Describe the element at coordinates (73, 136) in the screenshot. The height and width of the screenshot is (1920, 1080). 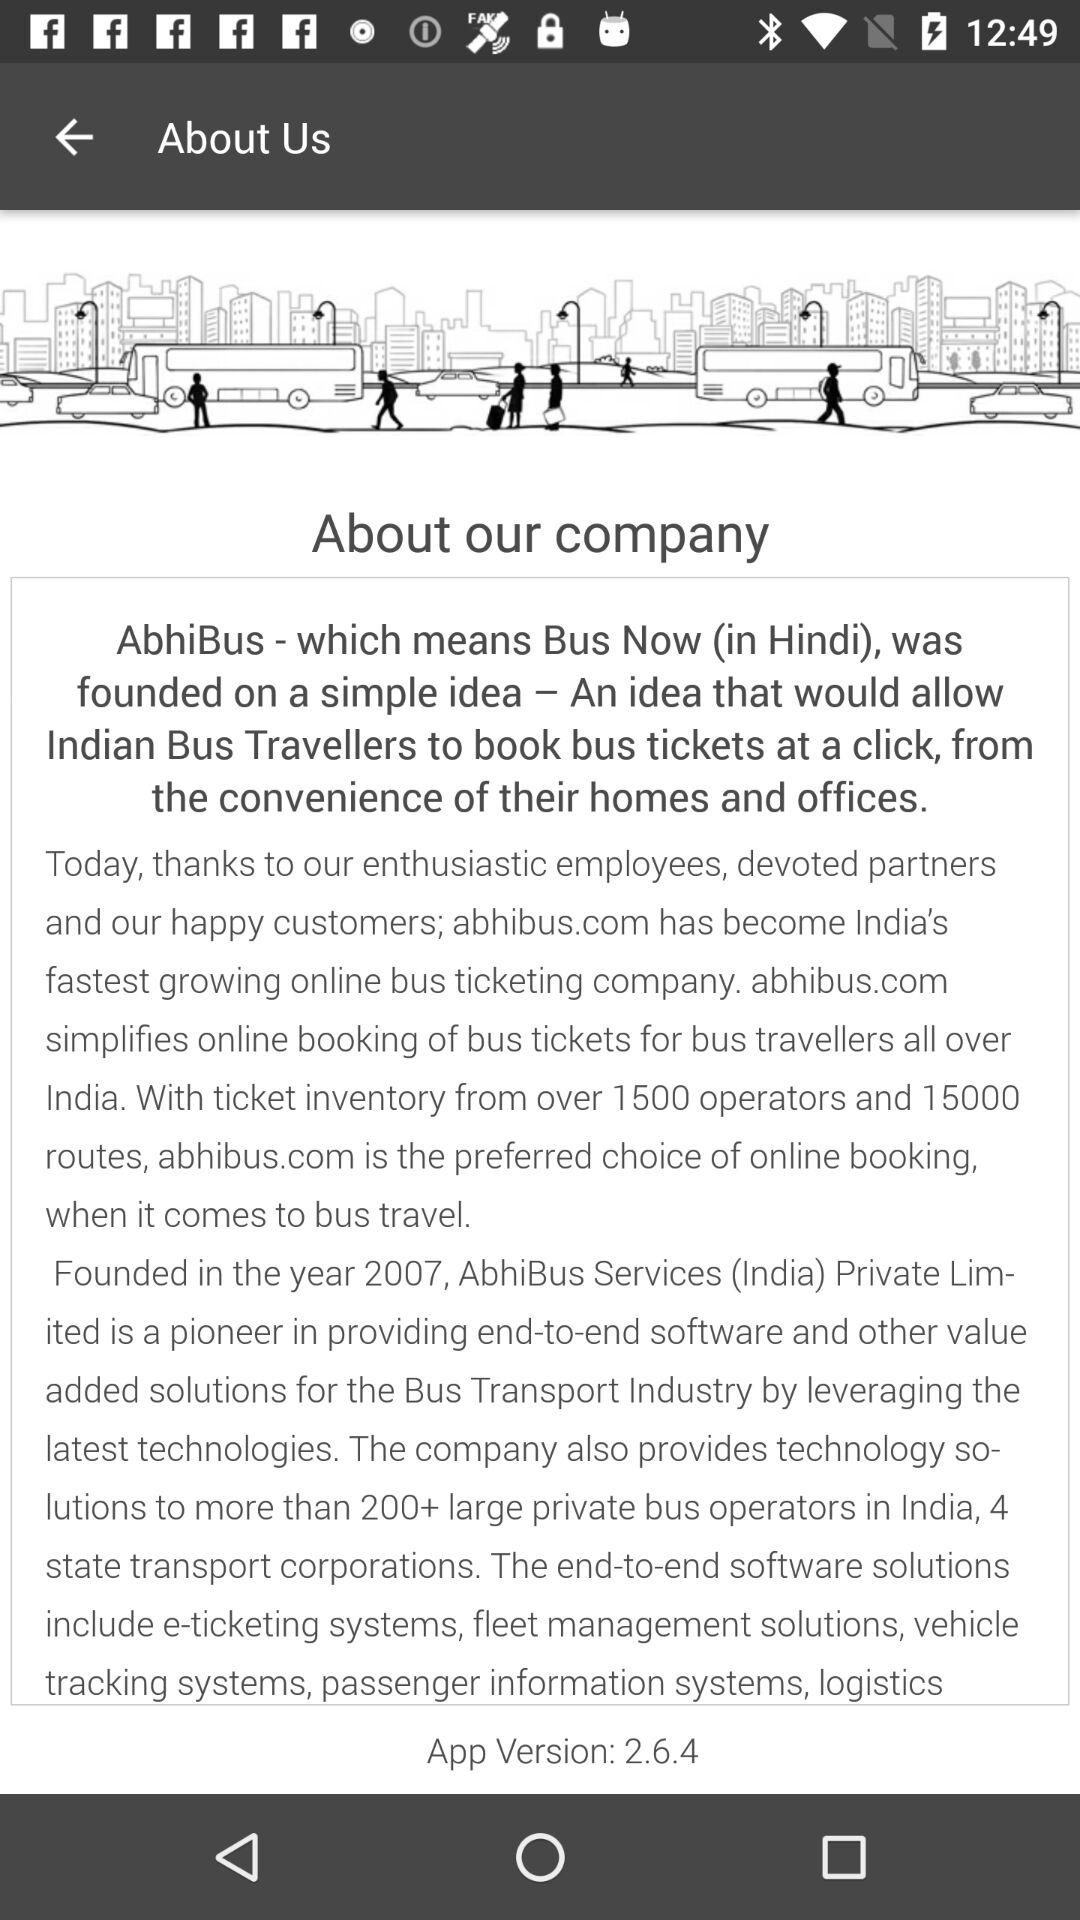
I see `turn off the icon to the left of about us` at that location.